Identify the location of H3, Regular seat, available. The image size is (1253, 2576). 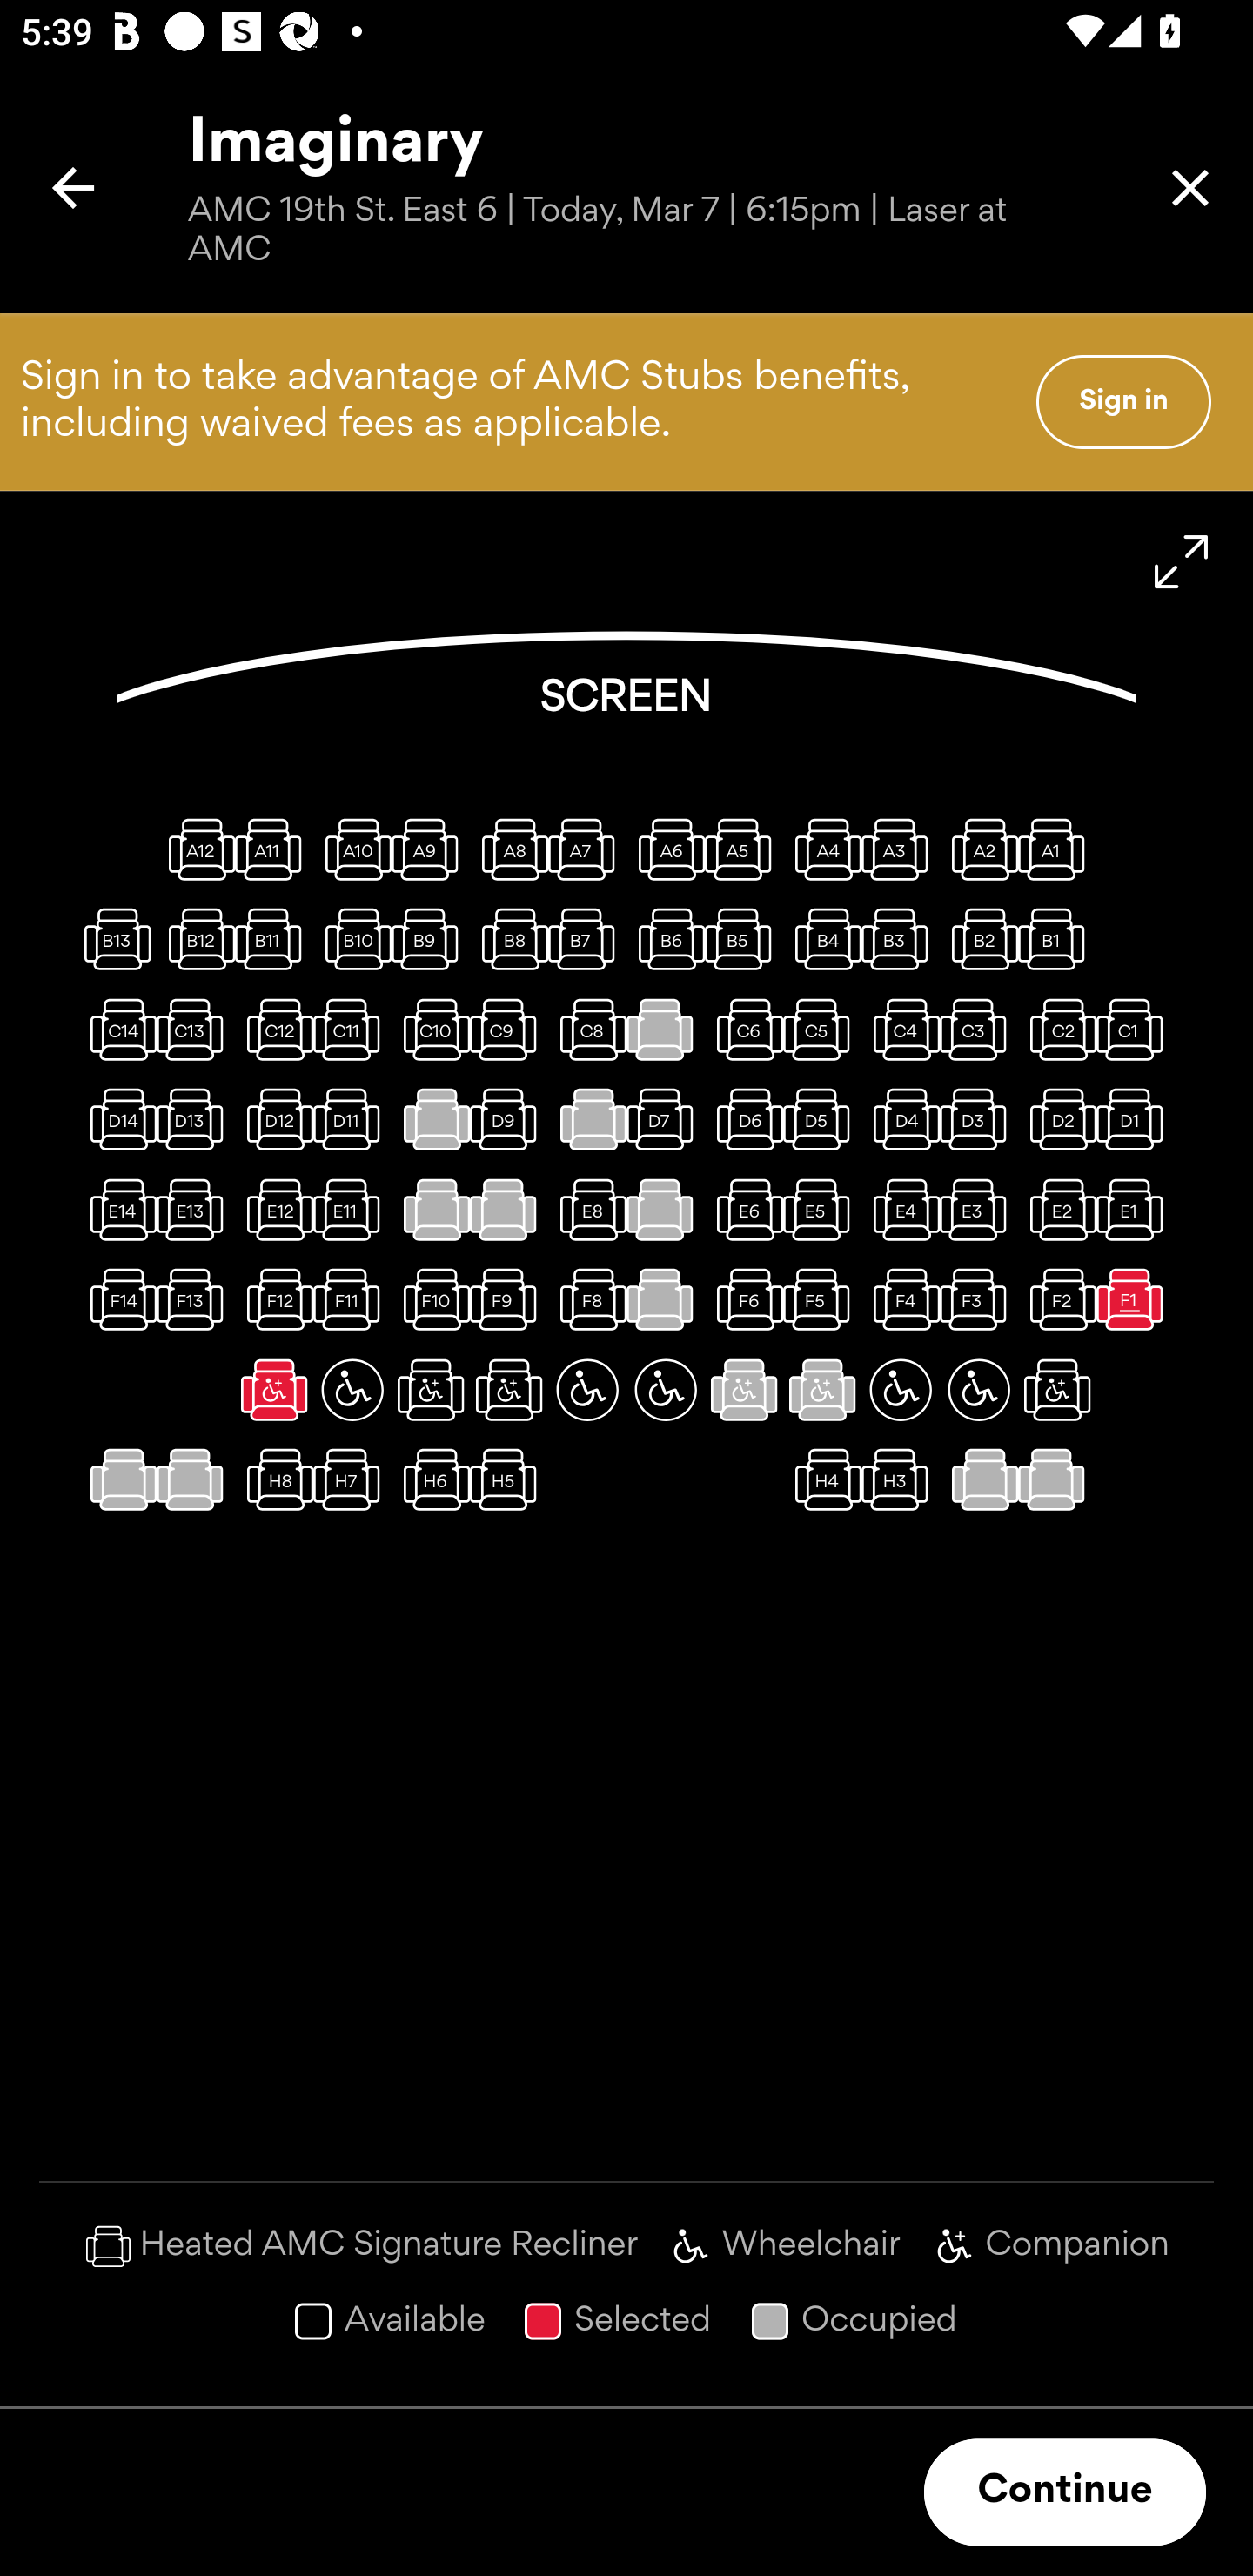
(901, 1479).